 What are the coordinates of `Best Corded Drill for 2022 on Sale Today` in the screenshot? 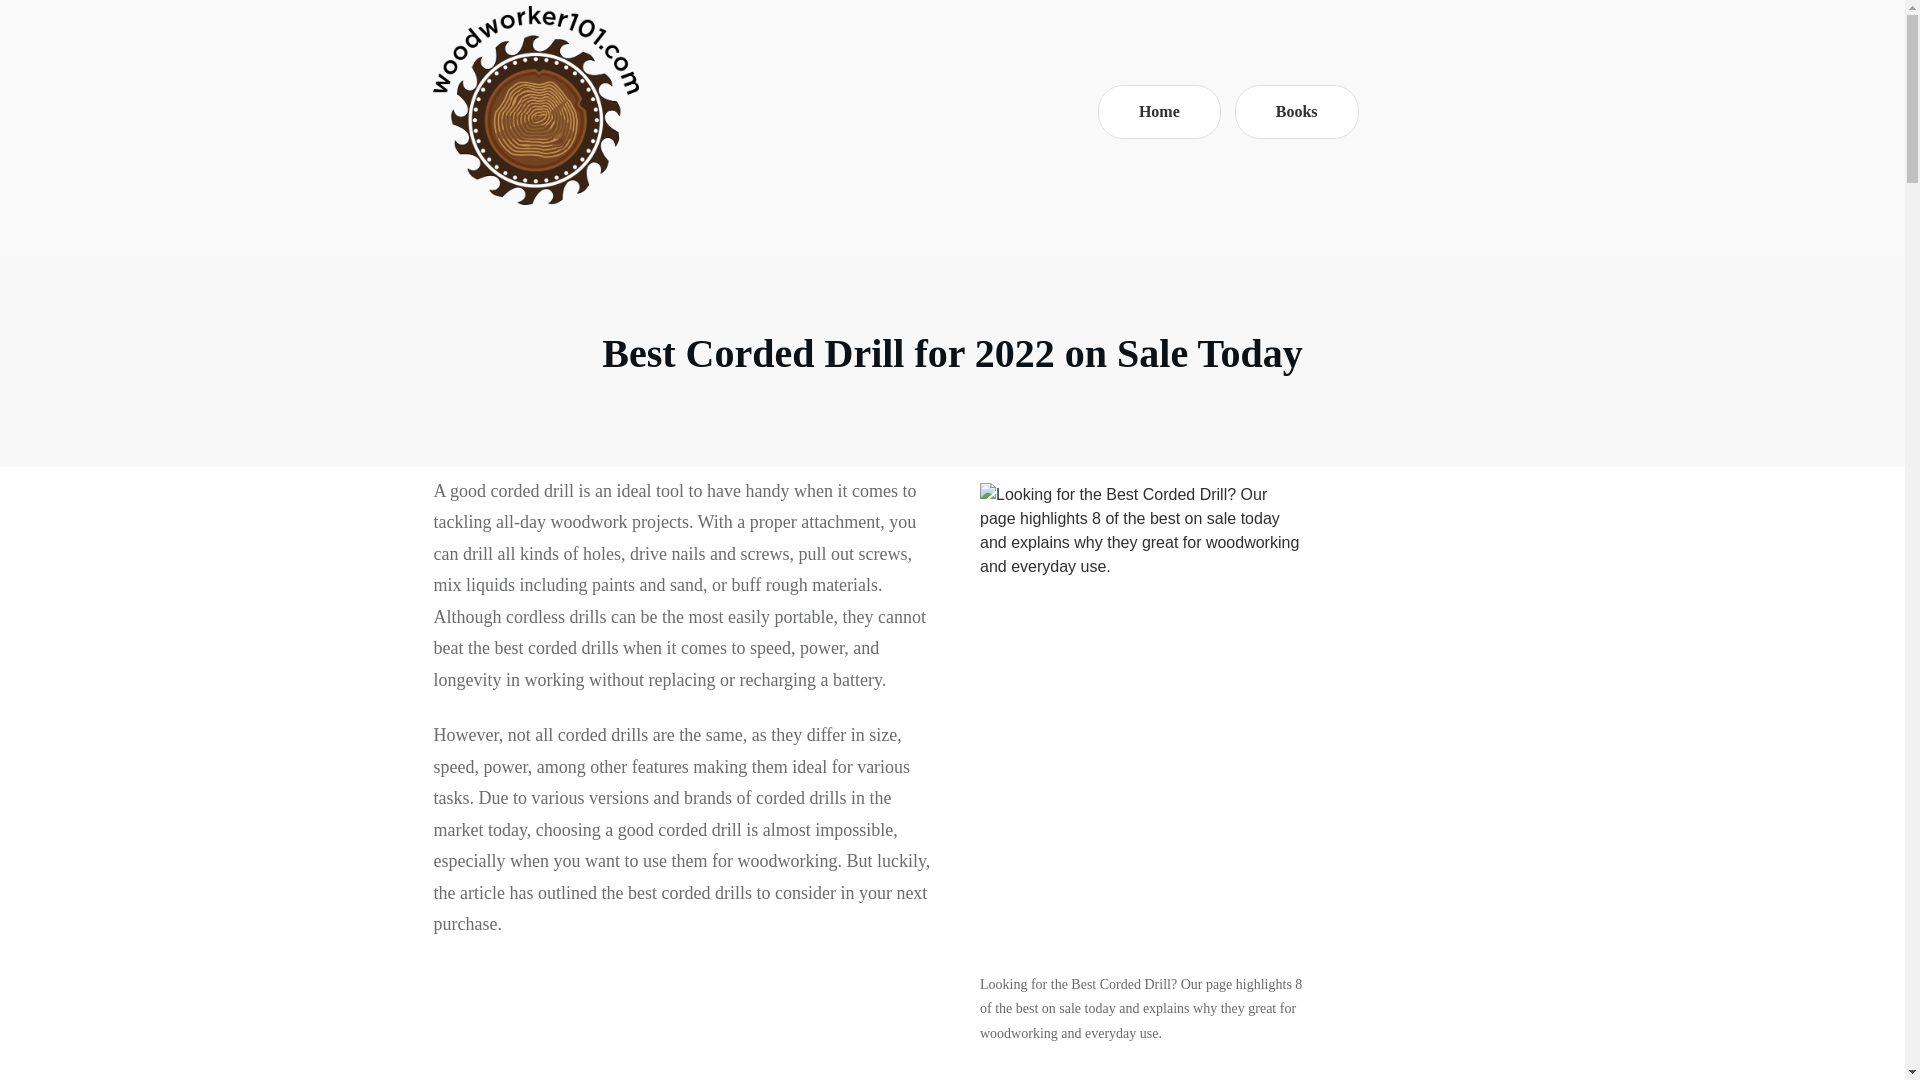 It's located at (952, 352).